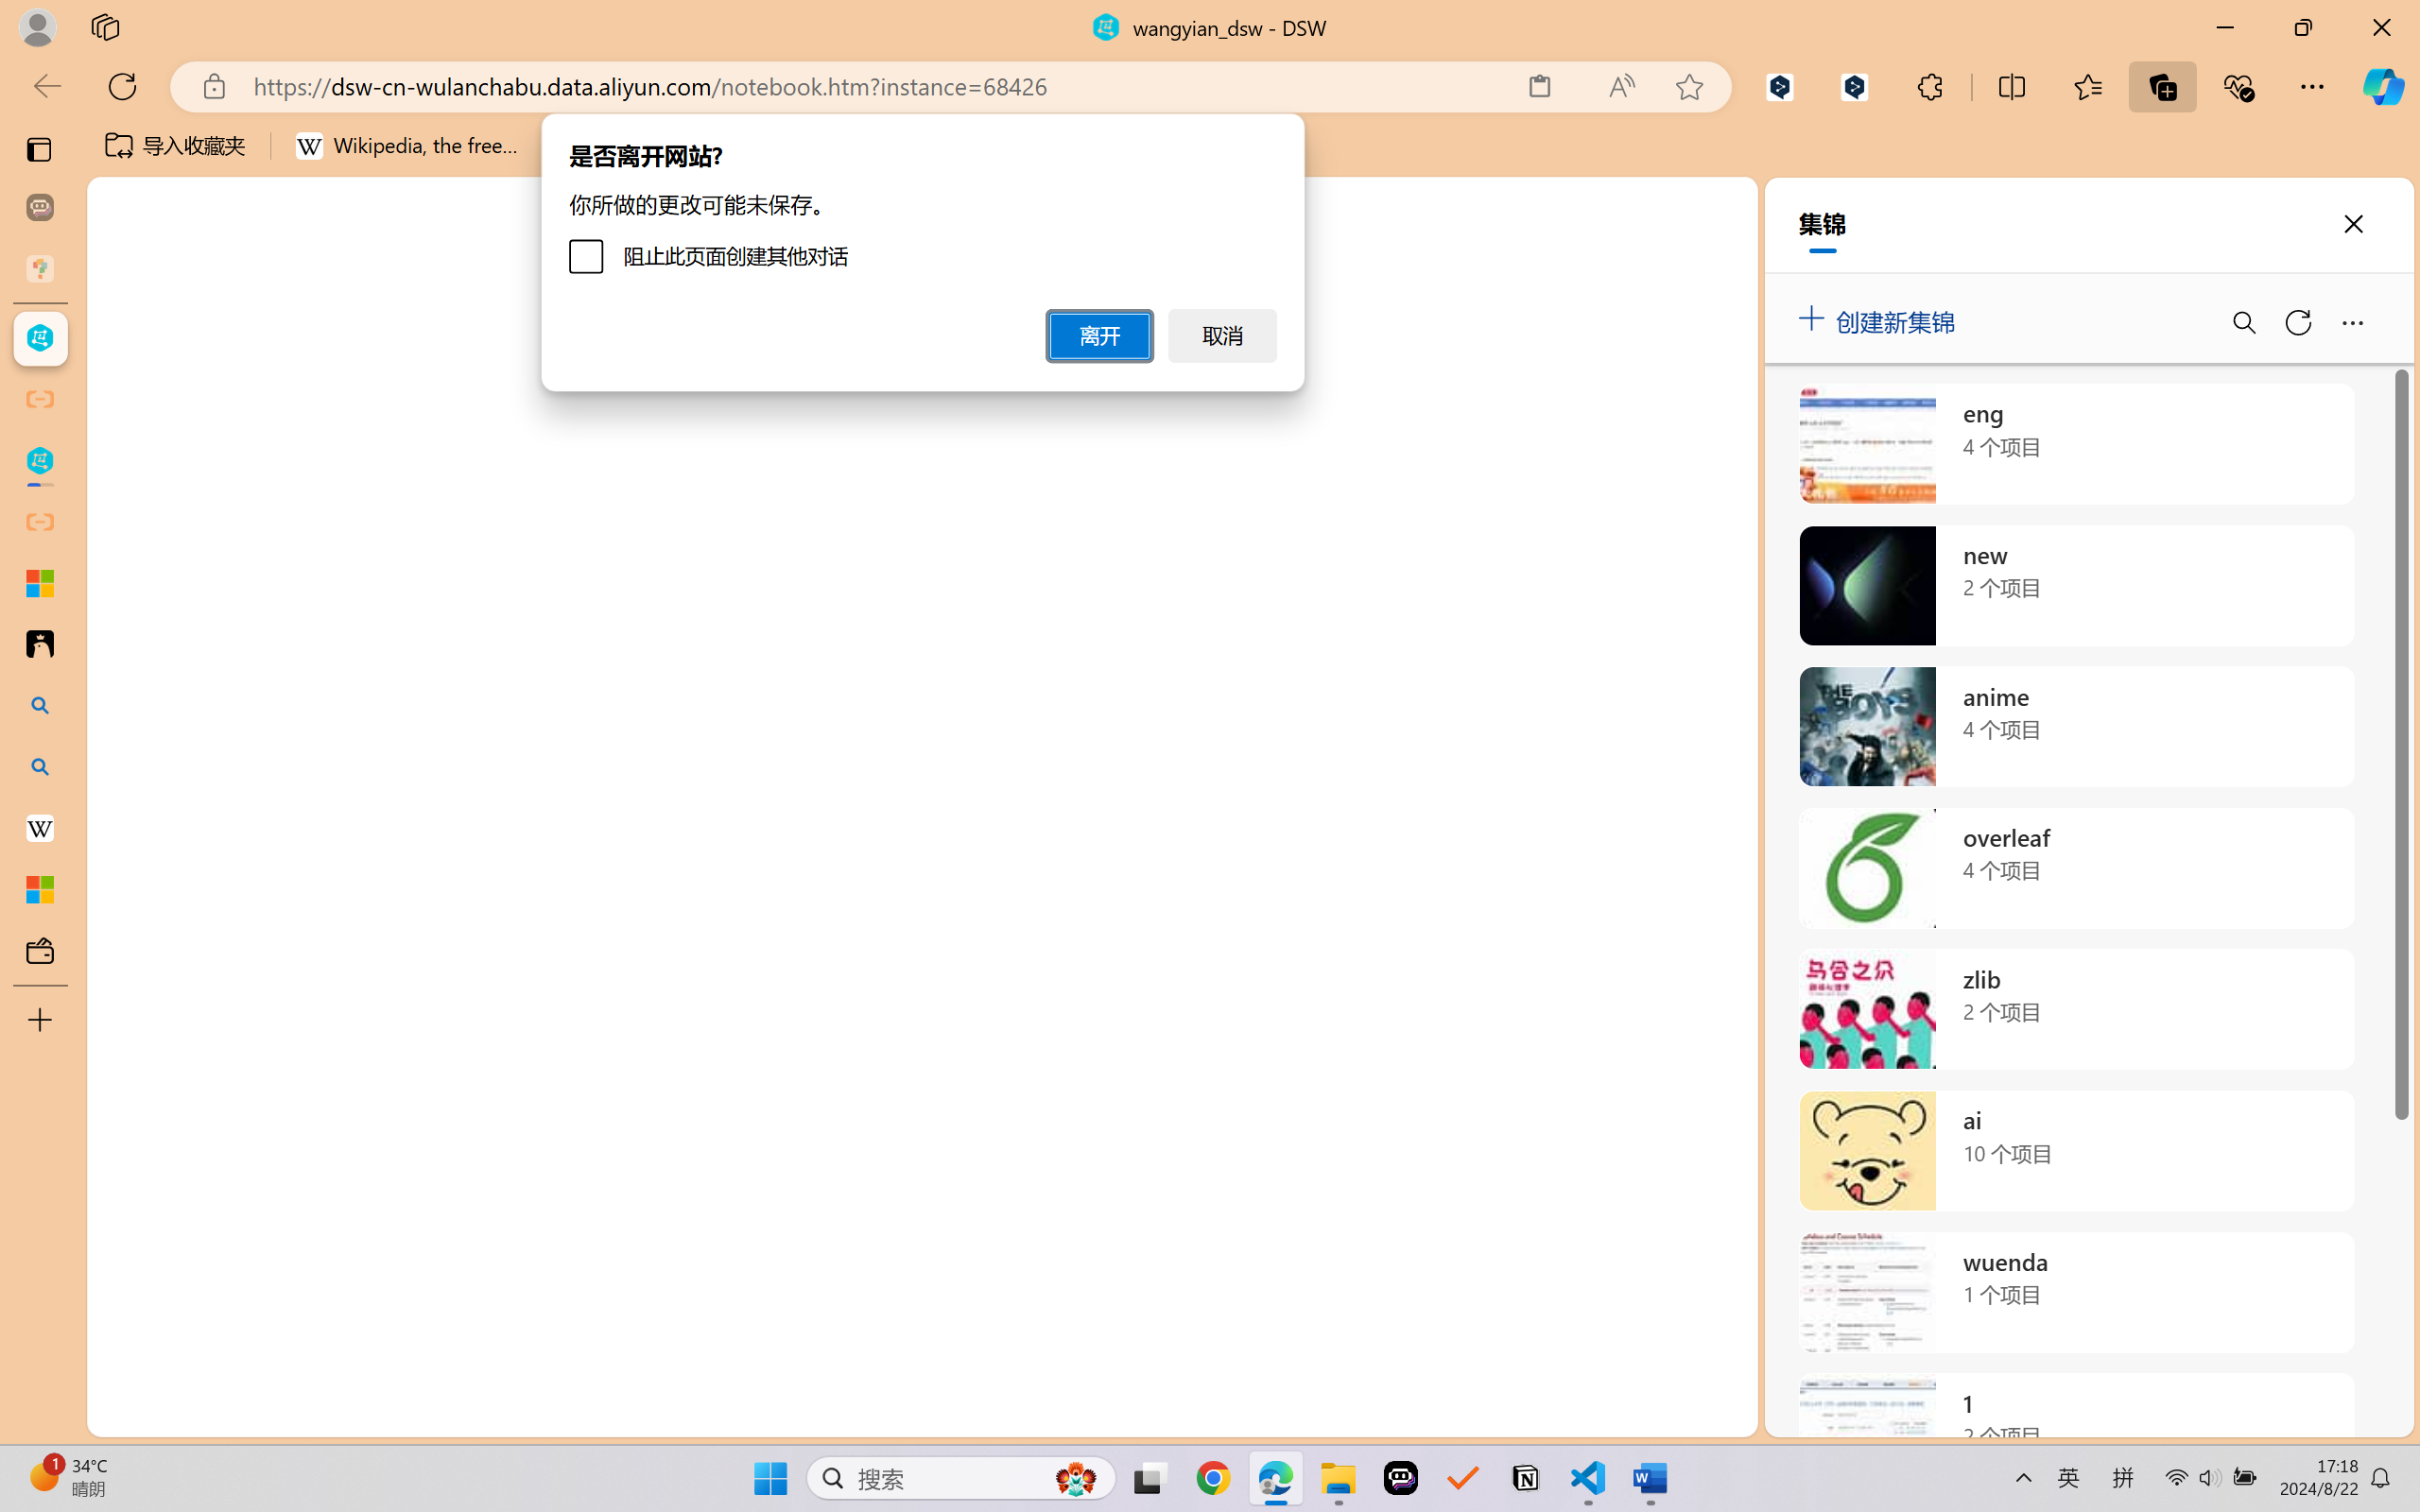 This screenshot has width=2420, height=1512. I want to click on Terminal (Ctrl+`), so click(964, 986).